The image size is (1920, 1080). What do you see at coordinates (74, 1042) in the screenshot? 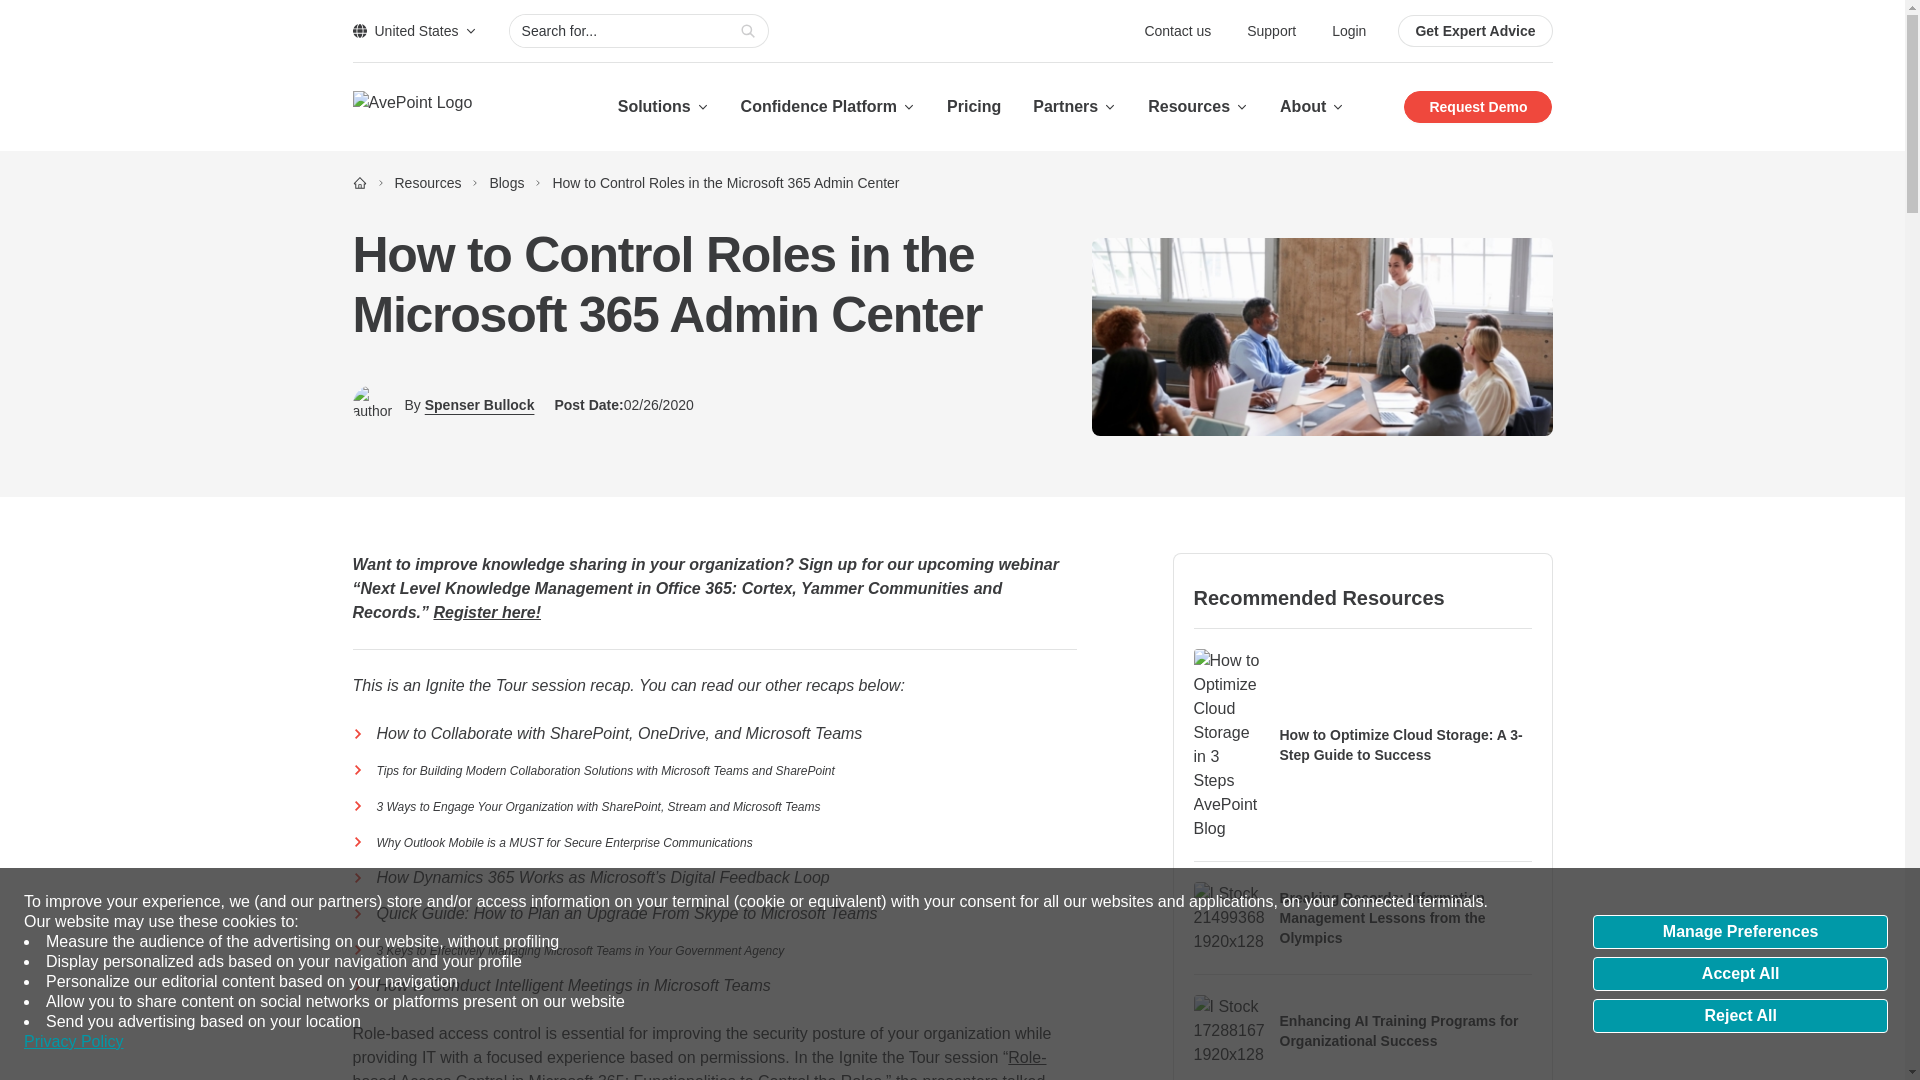
I see `Privacy Policy` at bounding box center [74, 1042].